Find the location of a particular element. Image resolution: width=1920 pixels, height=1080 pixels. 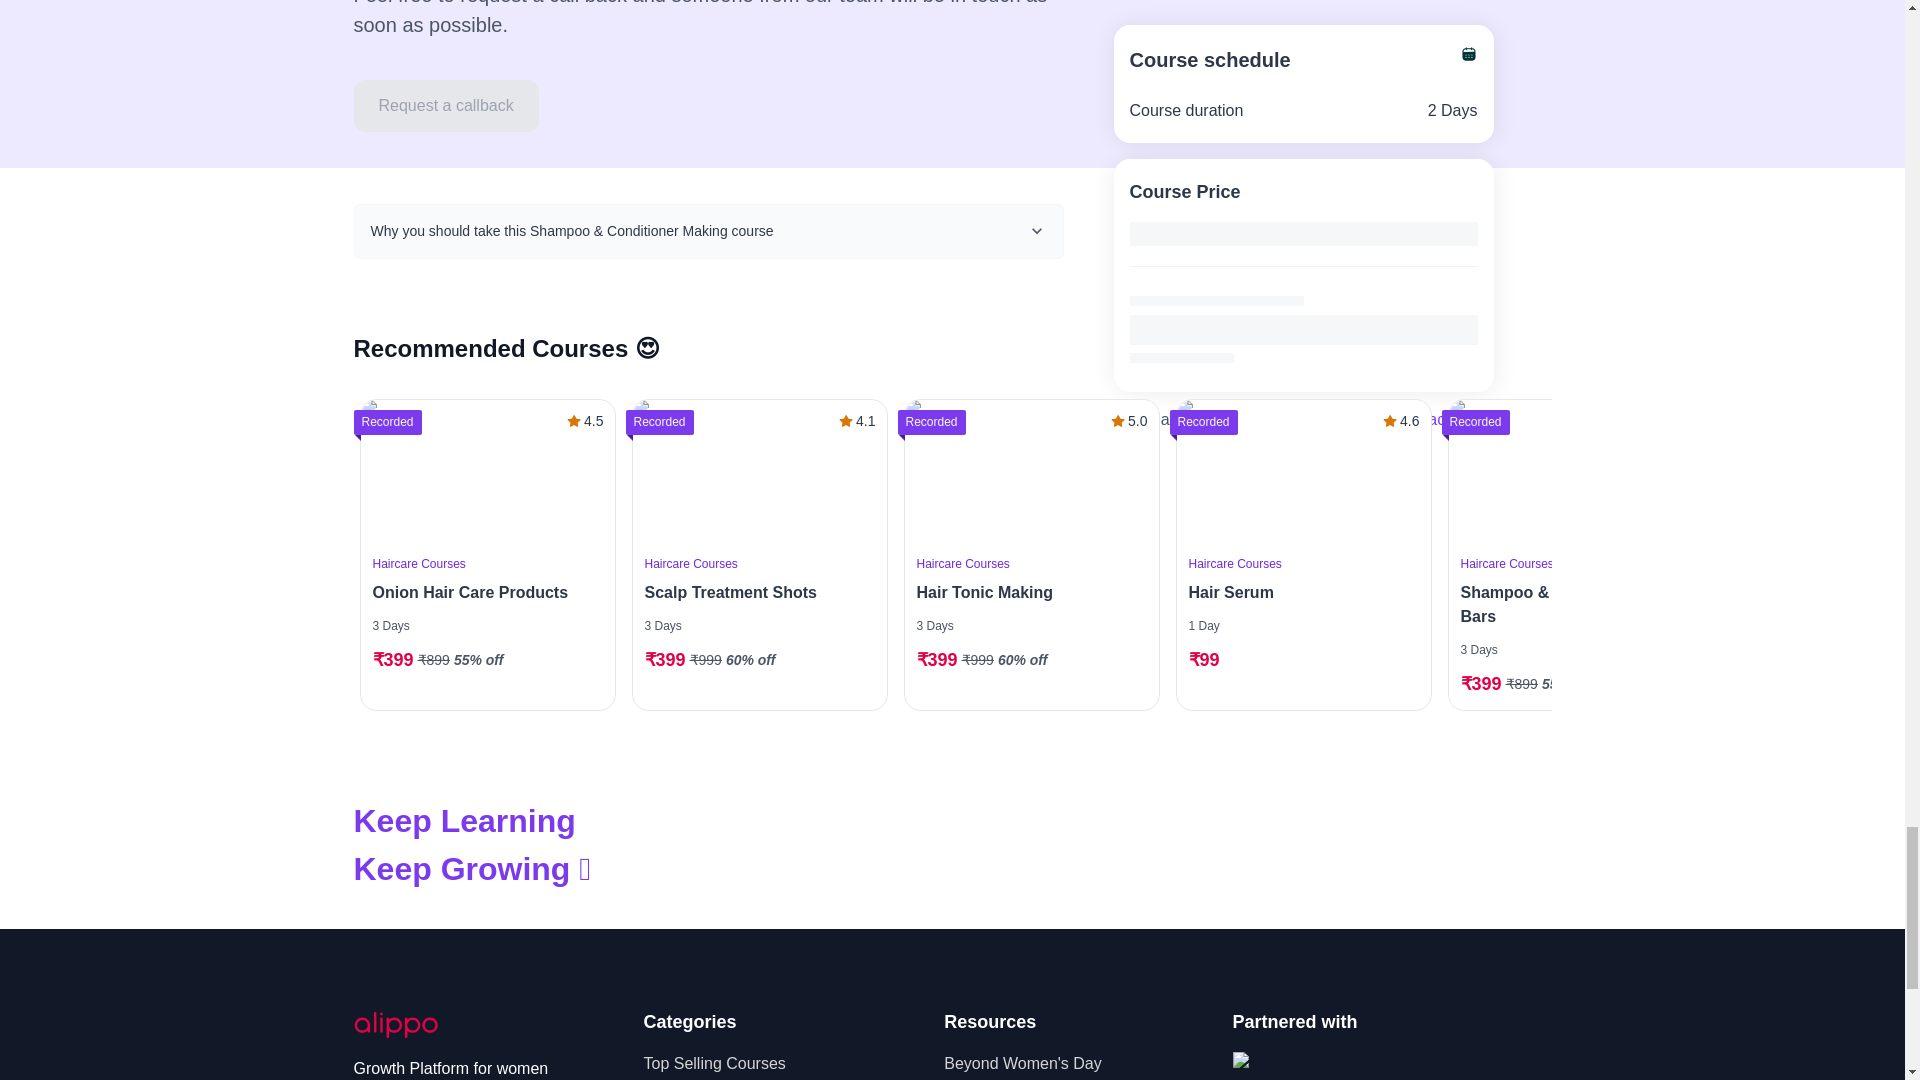

Onion Hair Care Products is located at coordinates (482, 592).